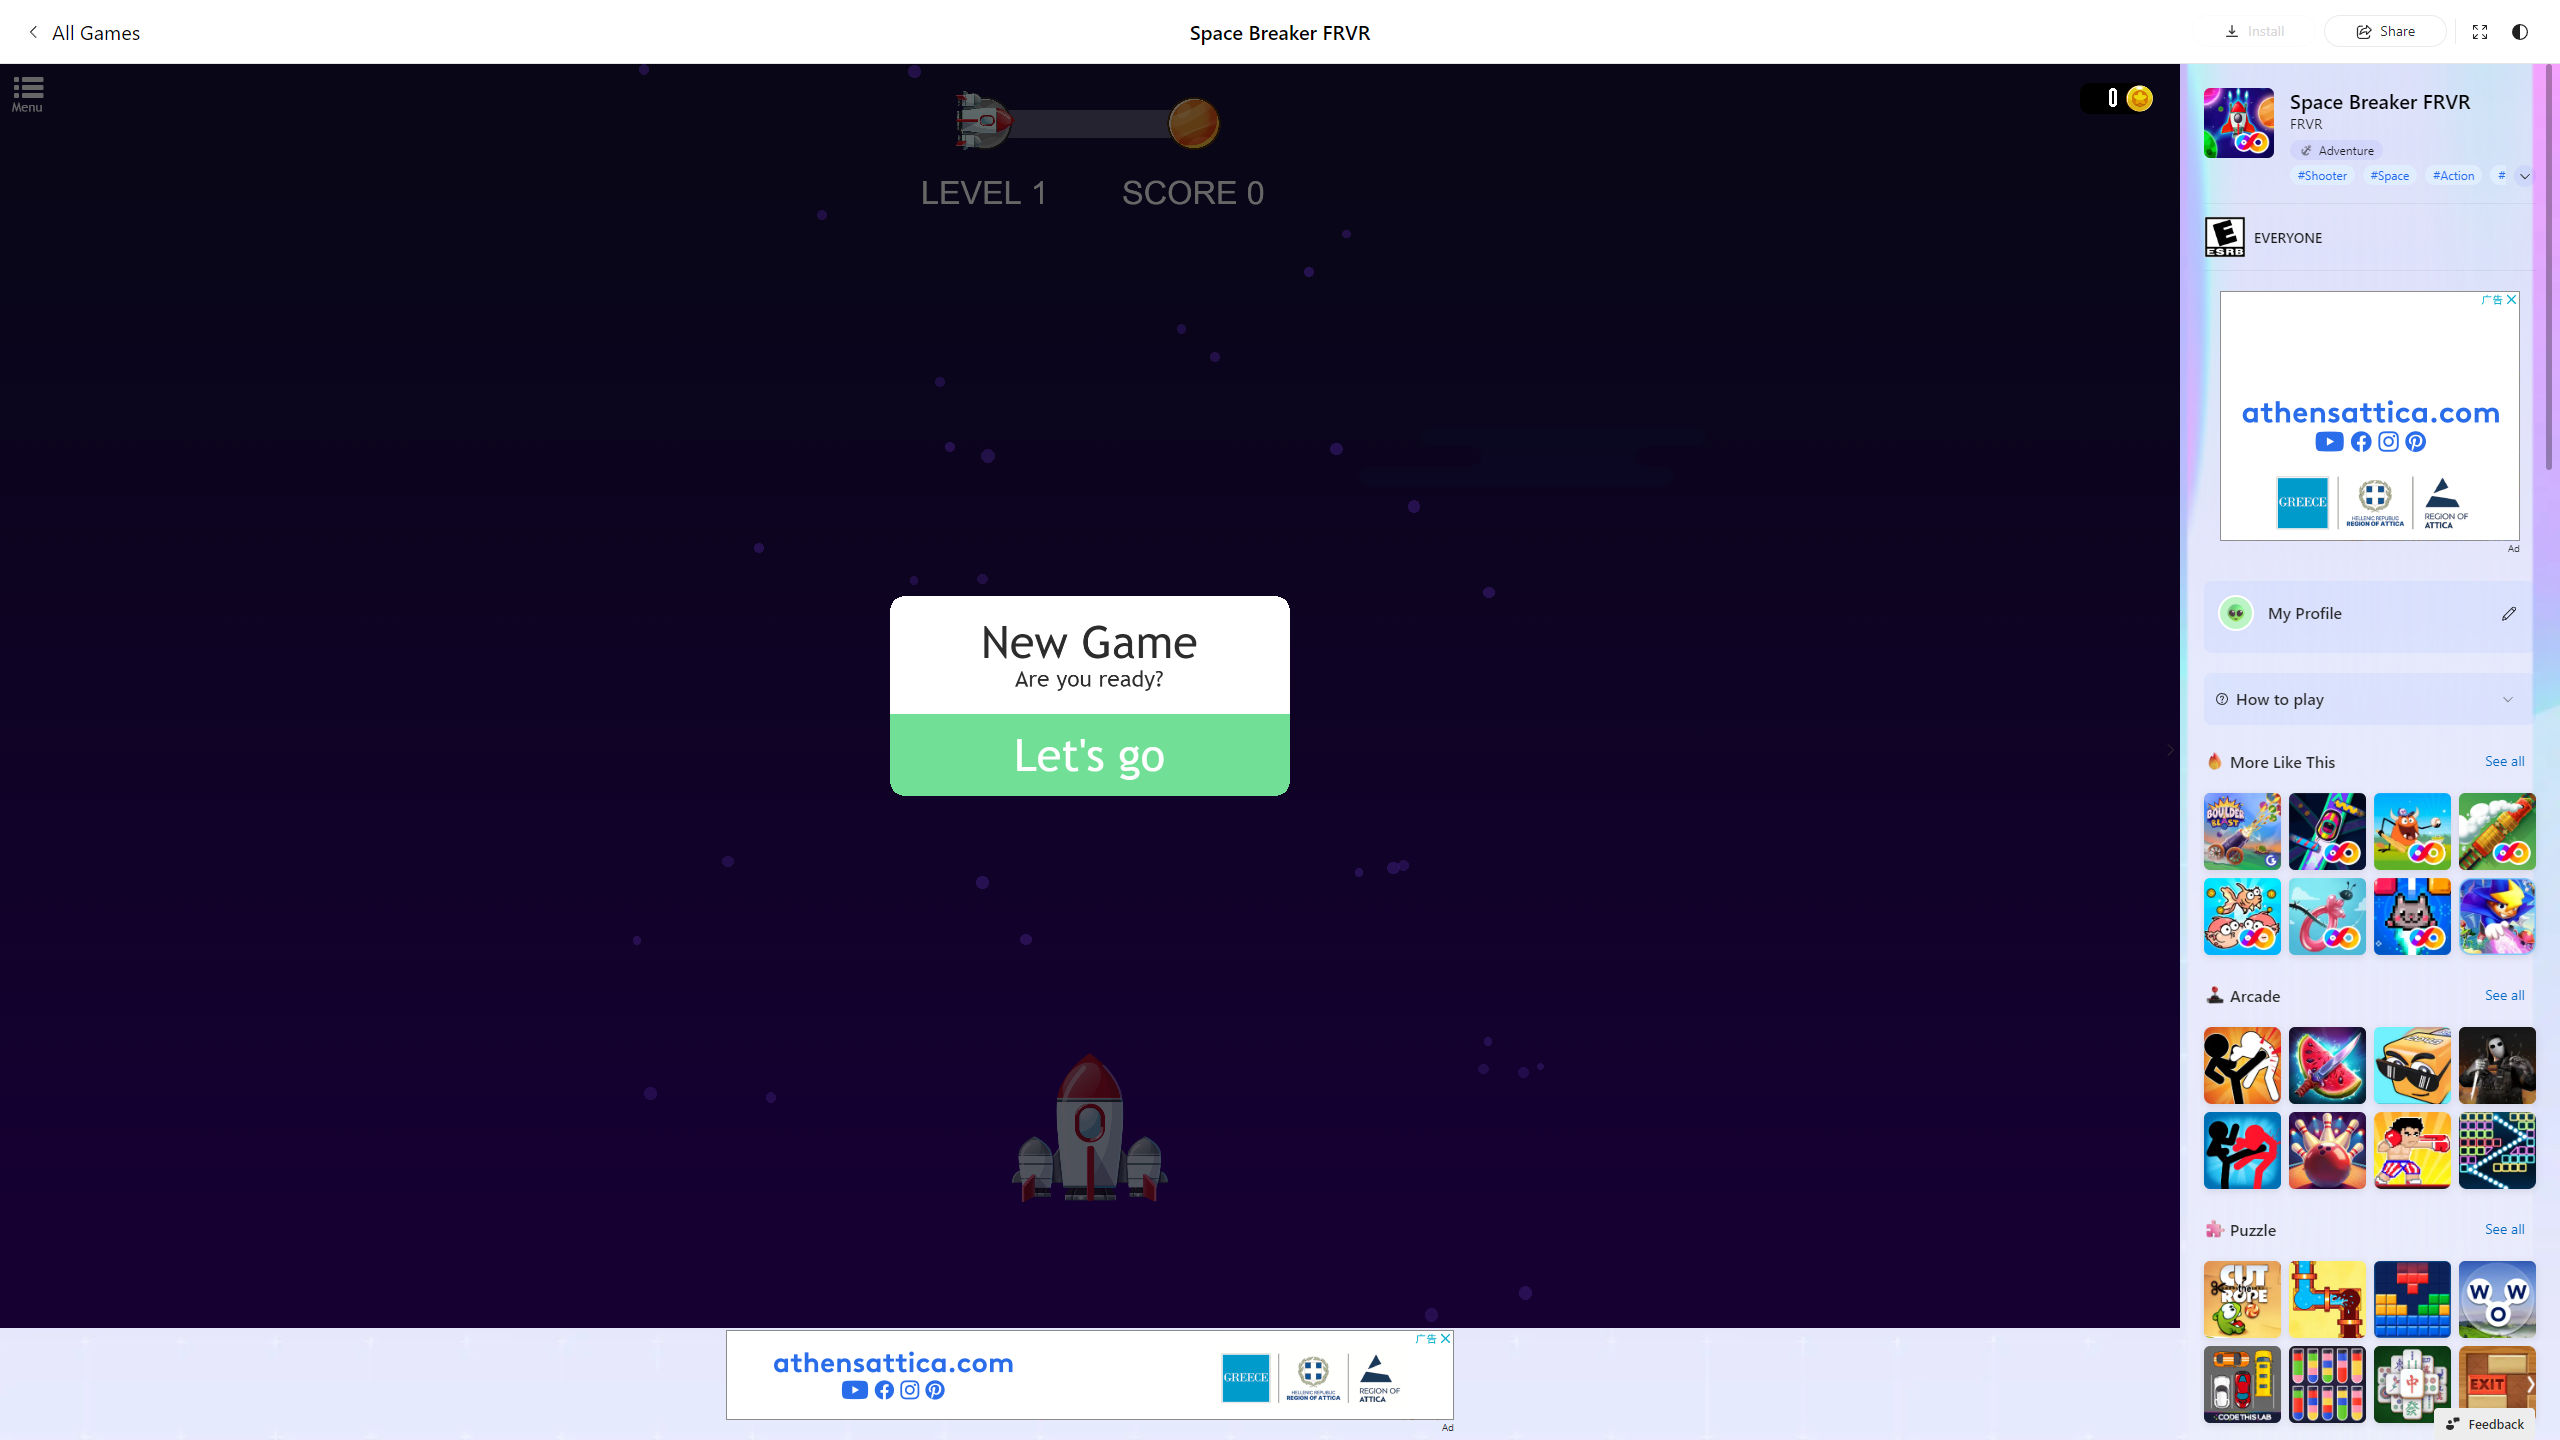  I want to click on Install, so click(2254, 30).